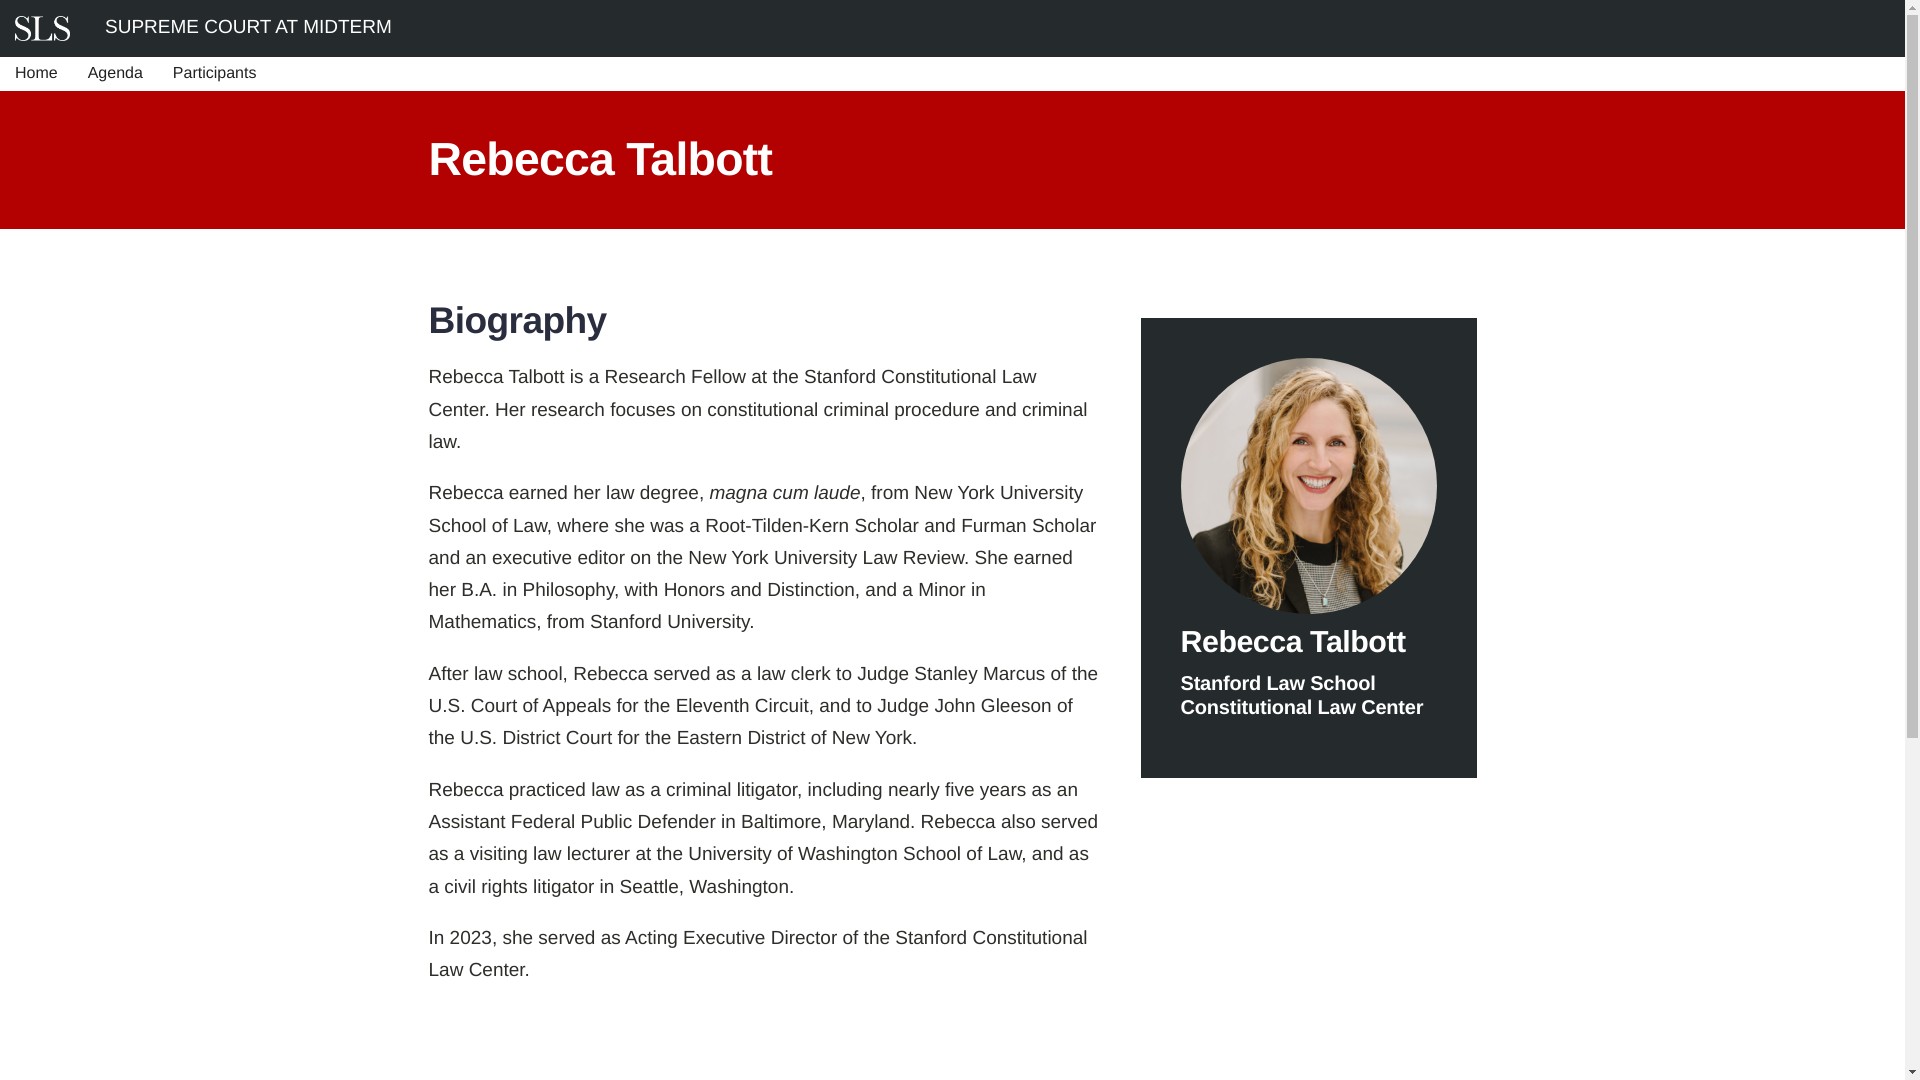 This screenshot has height=1080, width=1920. What do you see at coordinates (248, 27) in the screenshot?
I see `SUPREME COURT AT MIDTERM` at bounding box center [248, 27].